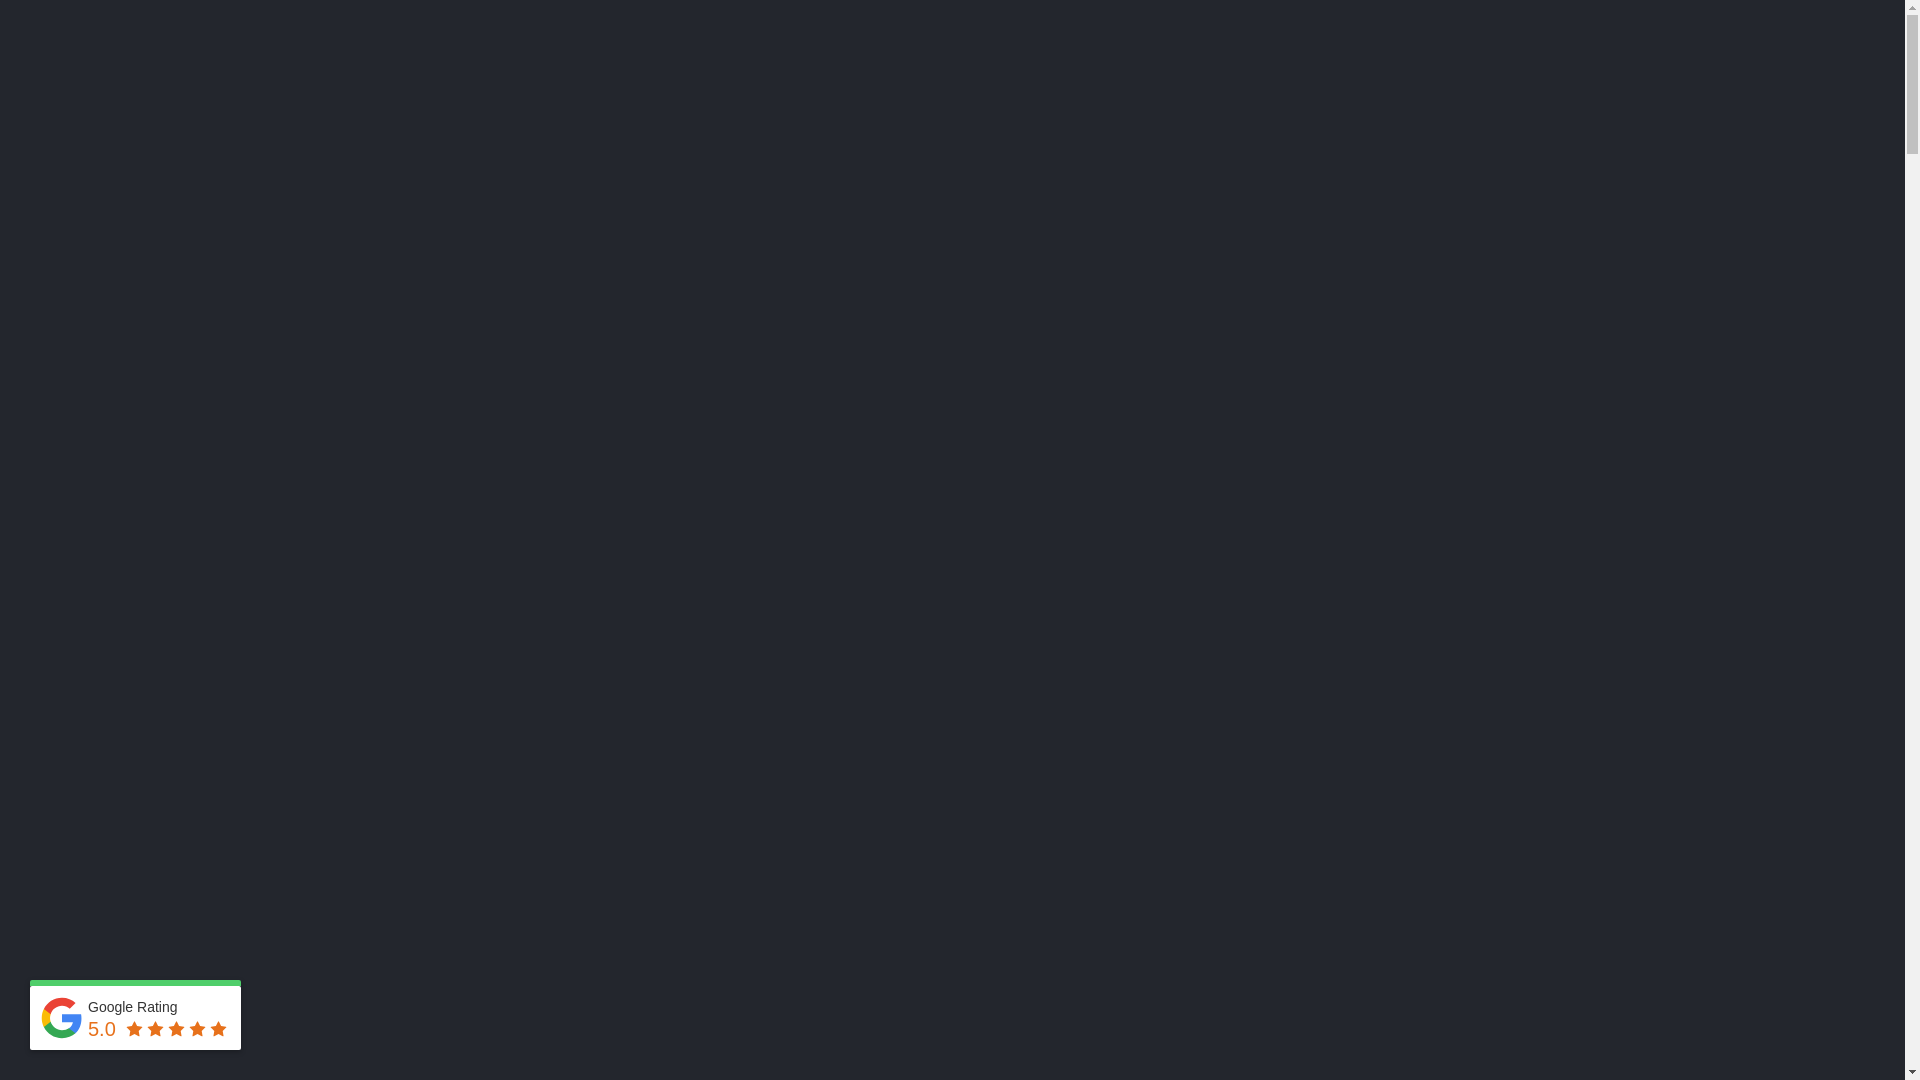  Describe the element at coordinates (416, 954) in the screenshot. I see `commercial` at that location.